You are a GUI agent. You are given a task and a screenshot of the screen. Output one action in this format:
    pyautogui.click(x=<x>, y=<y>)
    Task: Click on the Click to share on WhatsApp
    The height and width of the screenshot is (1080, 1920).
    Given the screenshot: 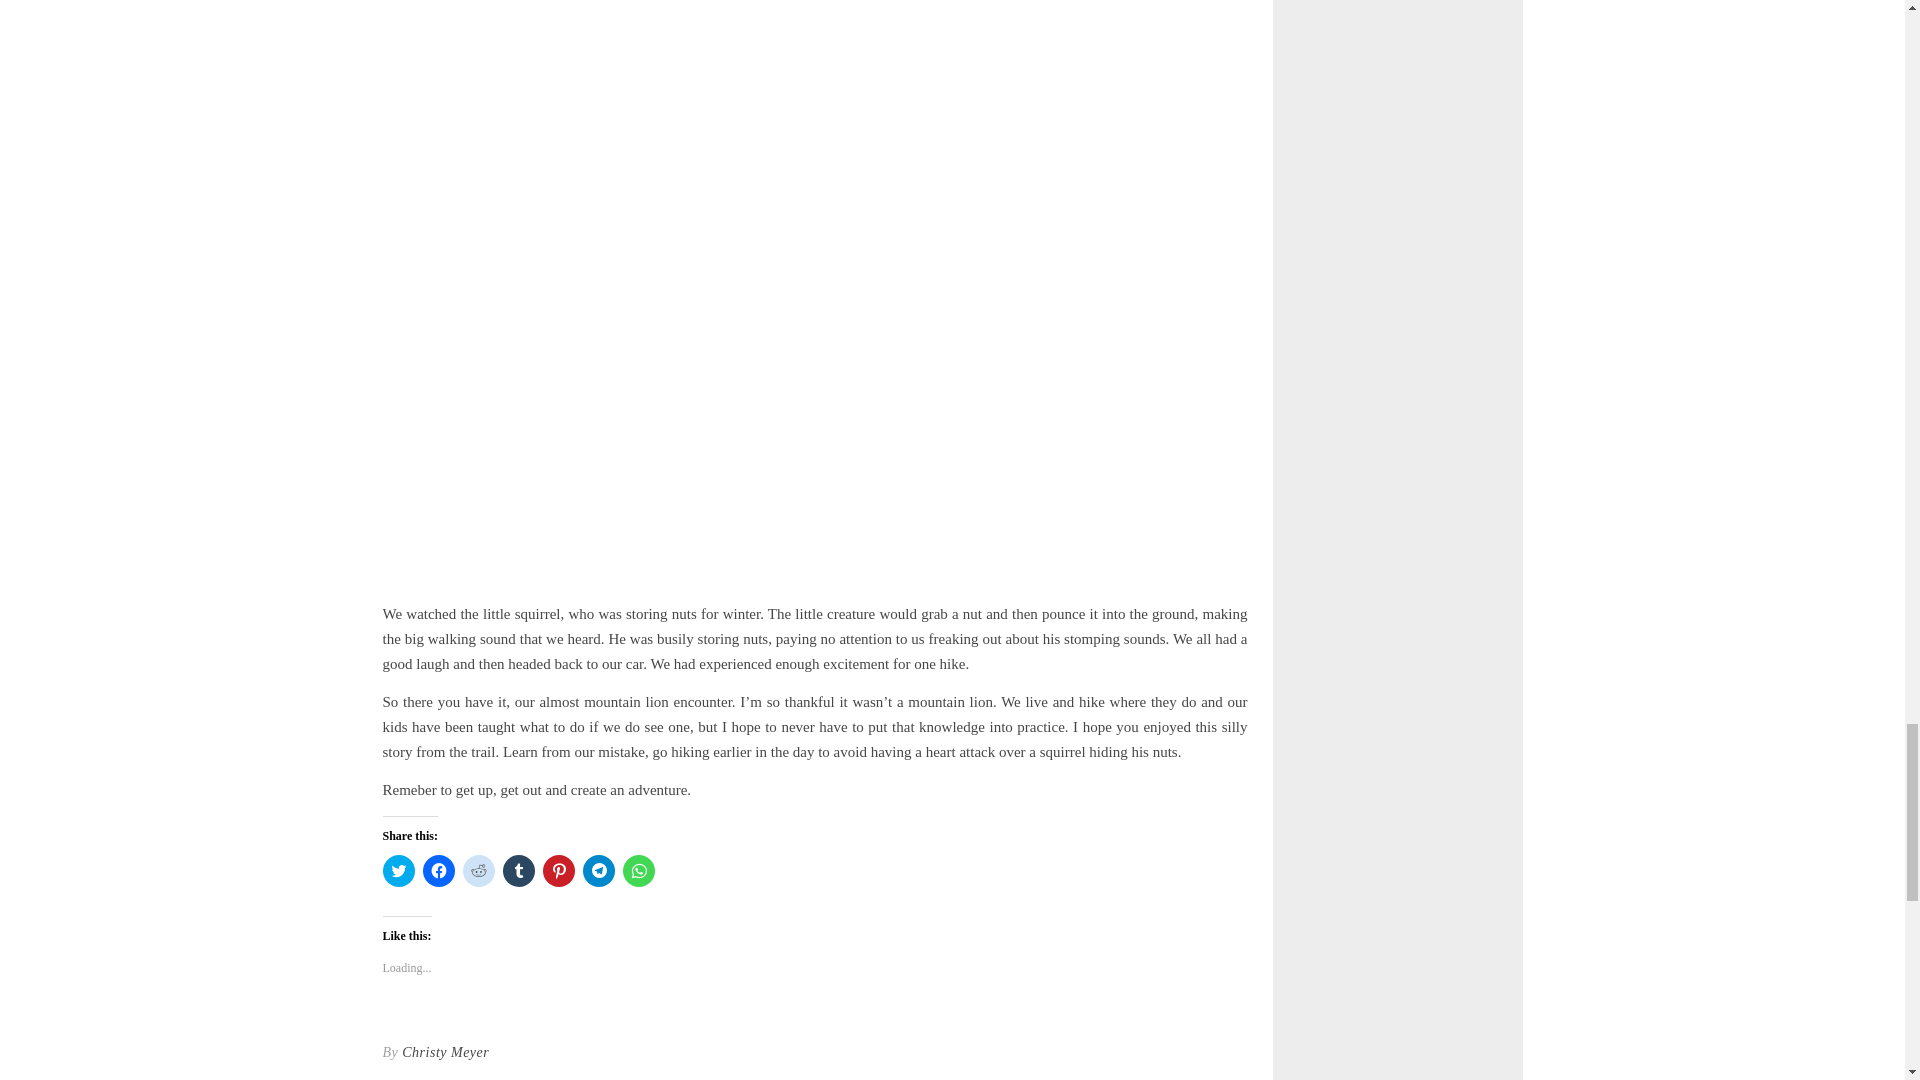 What is the action you would take?
    pyautogui.click(x=638, y=870)
    